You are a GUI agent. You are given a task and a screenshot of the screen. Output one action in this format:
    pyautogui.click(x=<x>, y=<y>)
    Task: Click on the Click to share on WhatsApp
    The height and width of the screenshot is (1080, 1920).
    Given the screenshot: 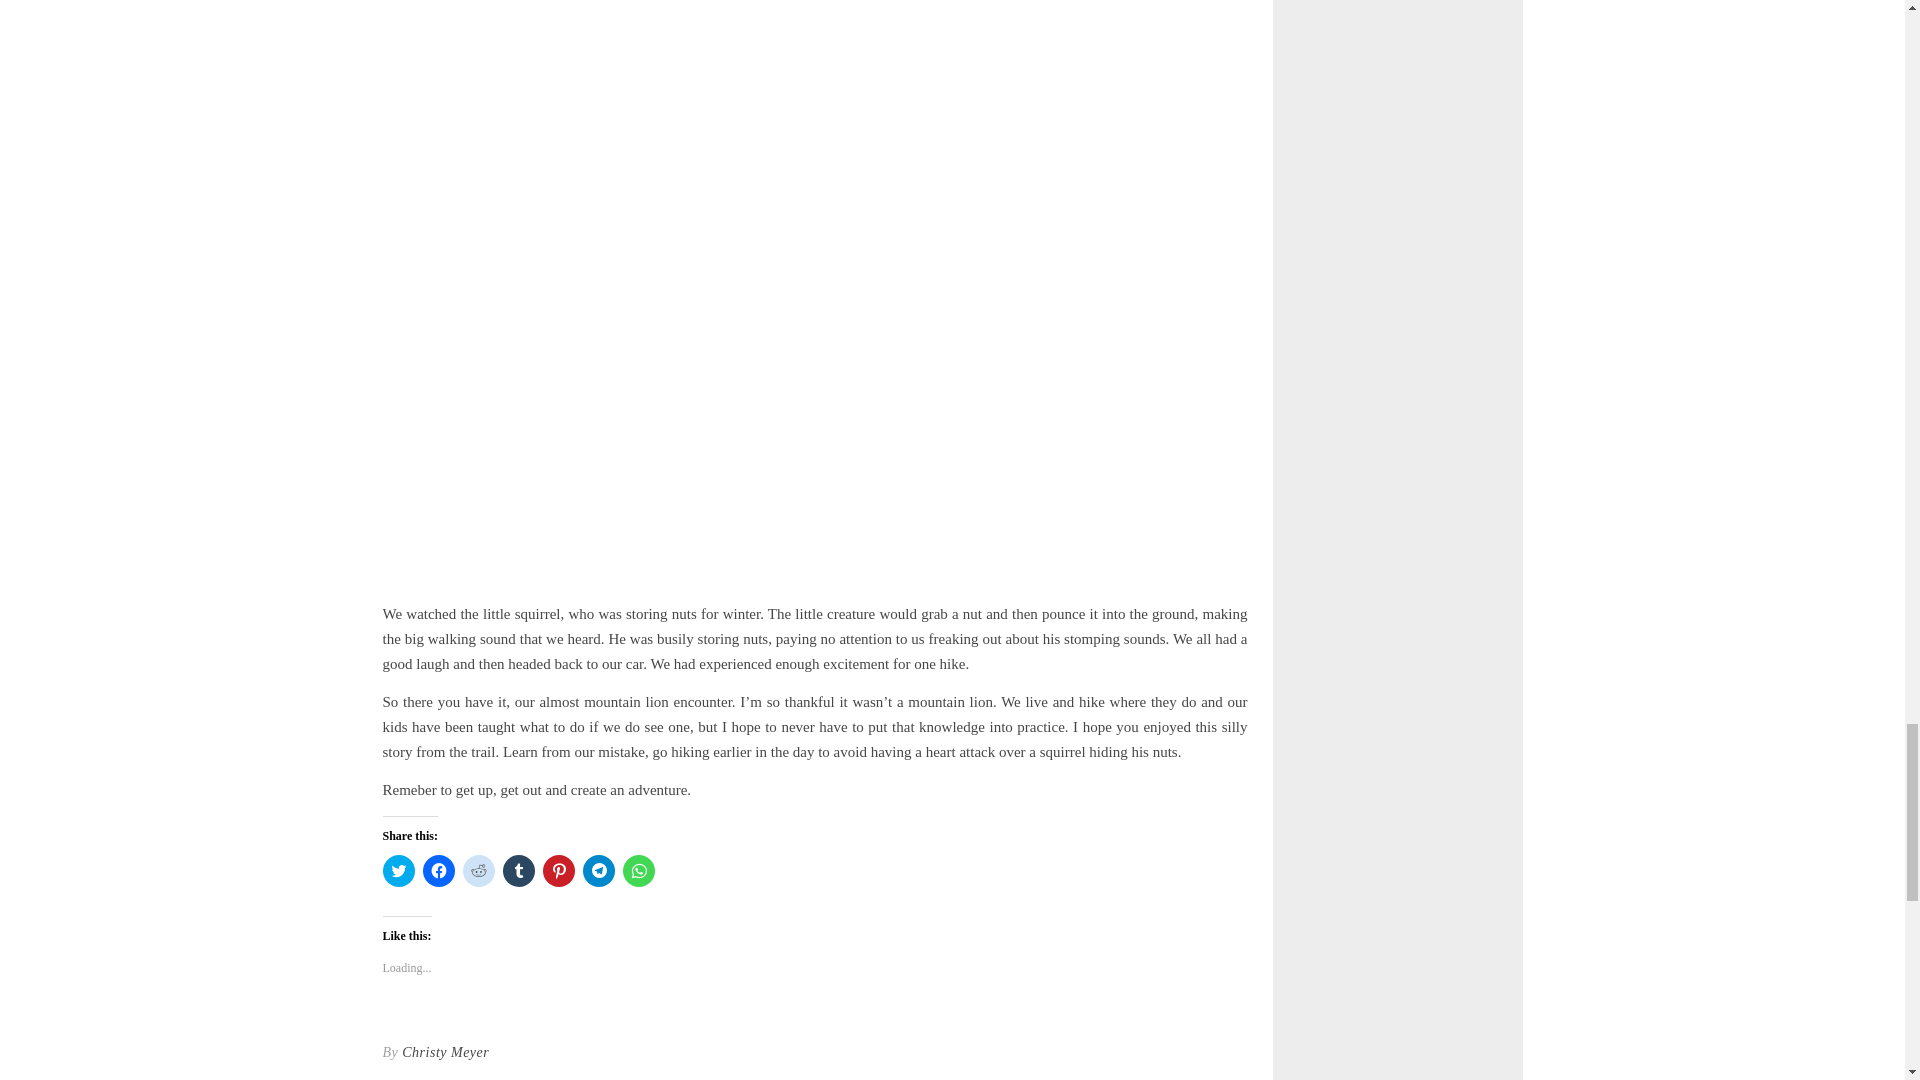 What is the action you would take?
    pyautogui.click(x=638, y=870)
    